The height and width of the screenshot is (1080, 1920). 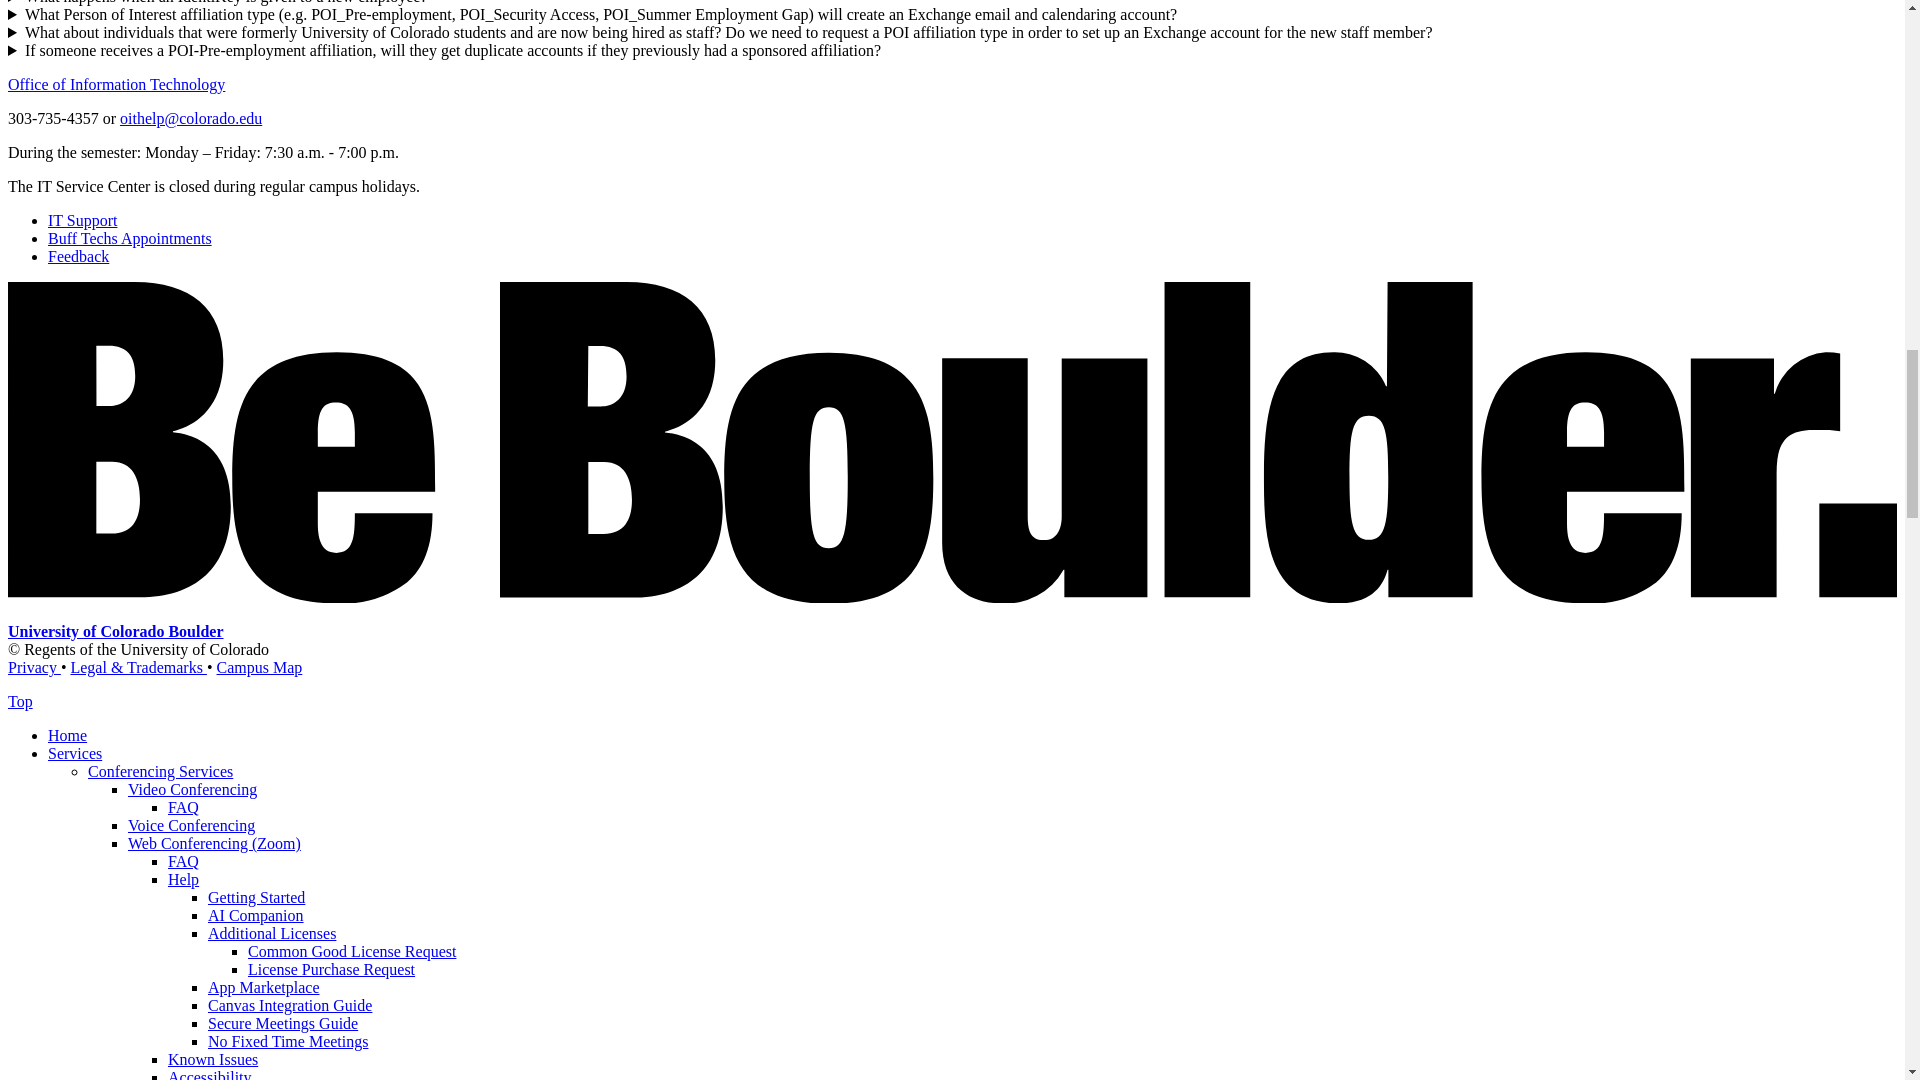 I want to click on back to the top, so click(x=20, y=701).